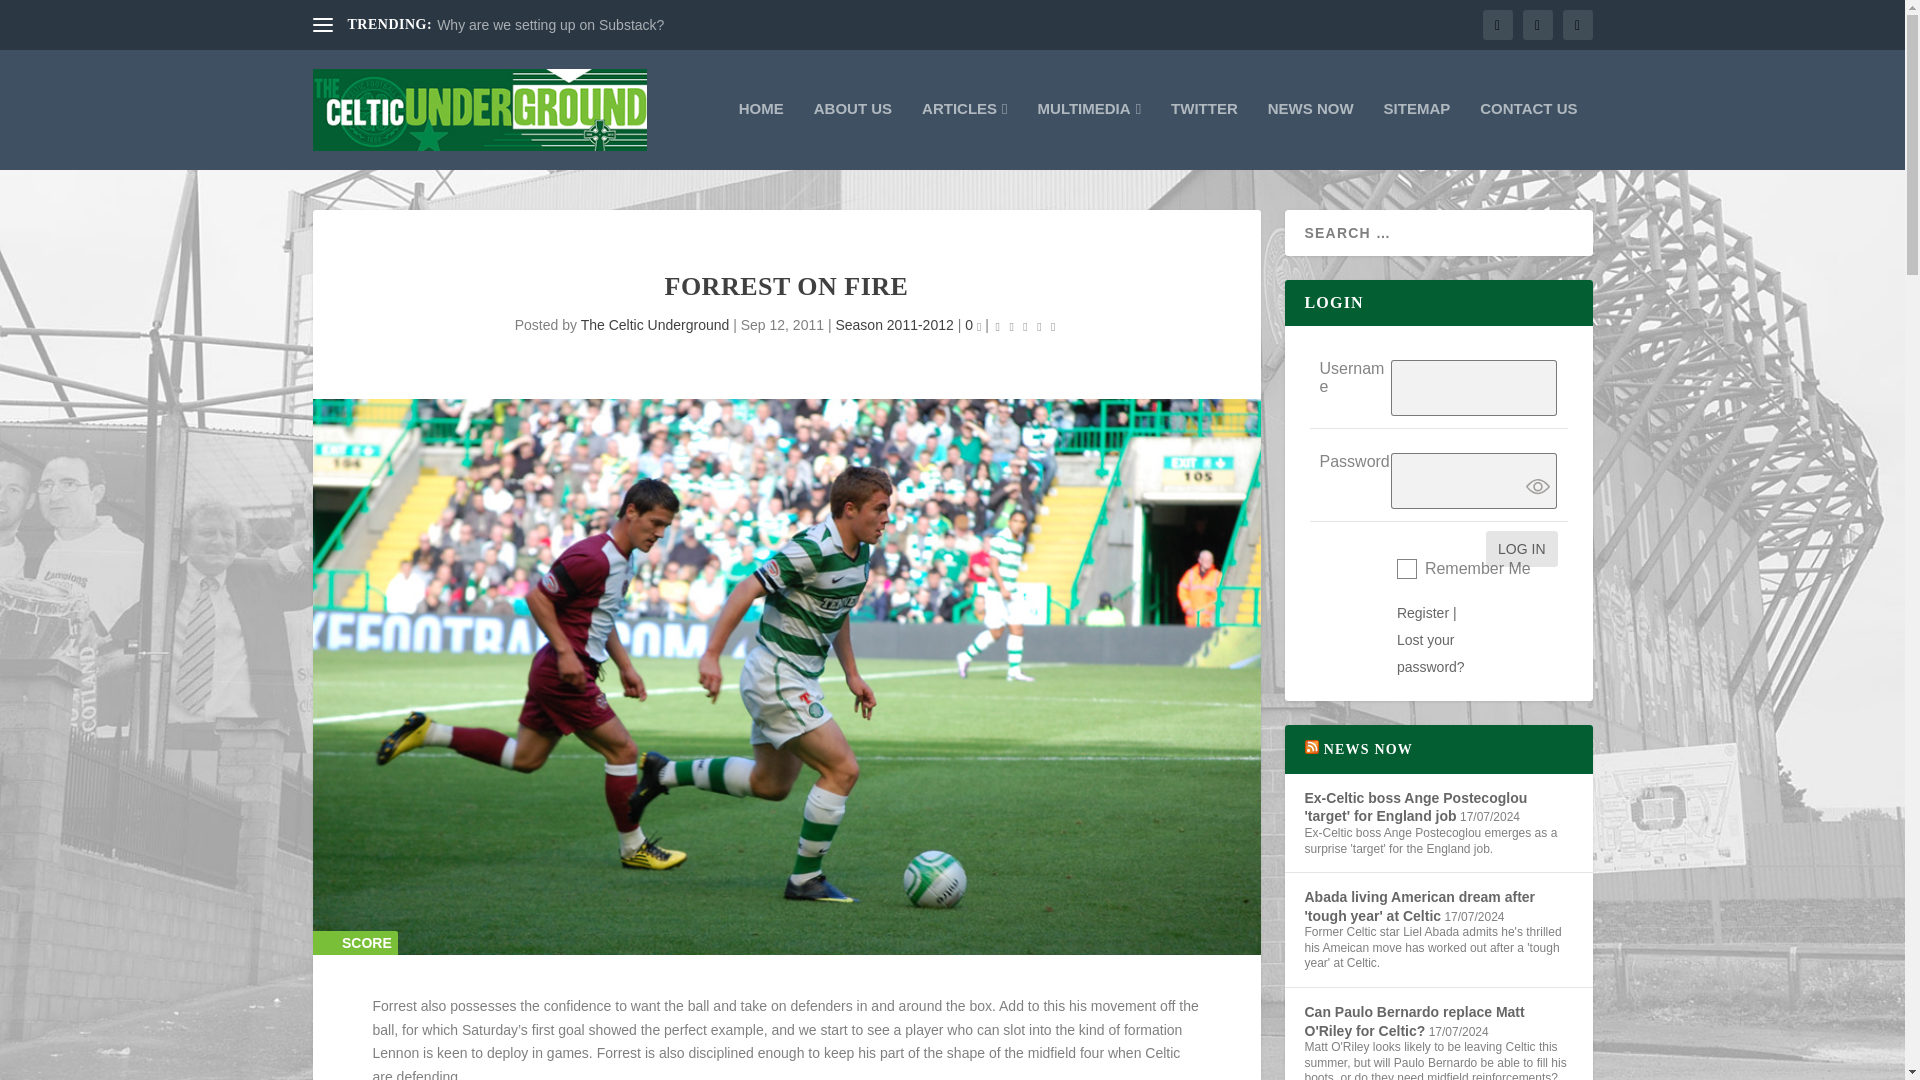 The image size is (1920, 1080). Describe the element at coordinates (550, 25) in the screenshot. I see `Why are we setting up on Substack?` at that location.